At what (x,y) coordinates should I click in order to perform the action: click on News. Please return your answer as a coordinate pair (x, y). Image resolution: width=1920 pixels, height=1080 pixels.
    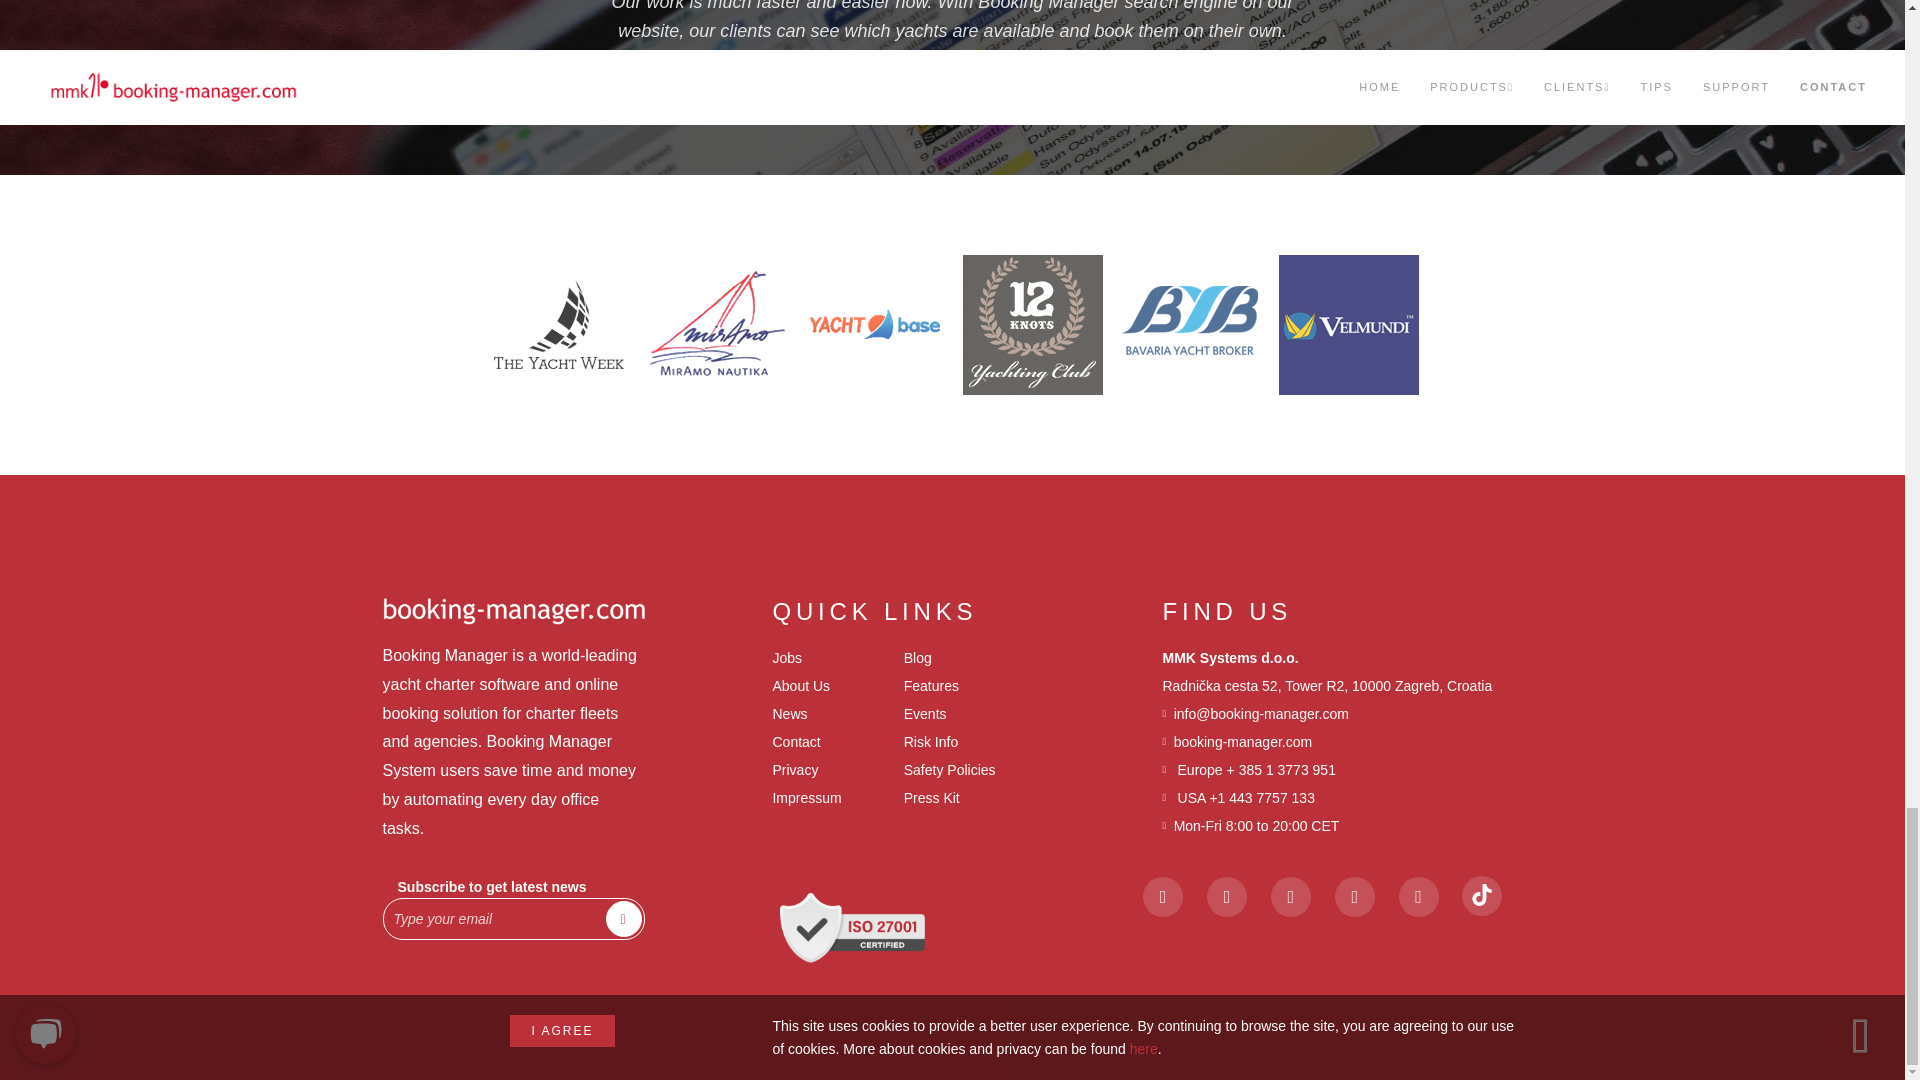
    Looking at the image, I should click on (788, 714).